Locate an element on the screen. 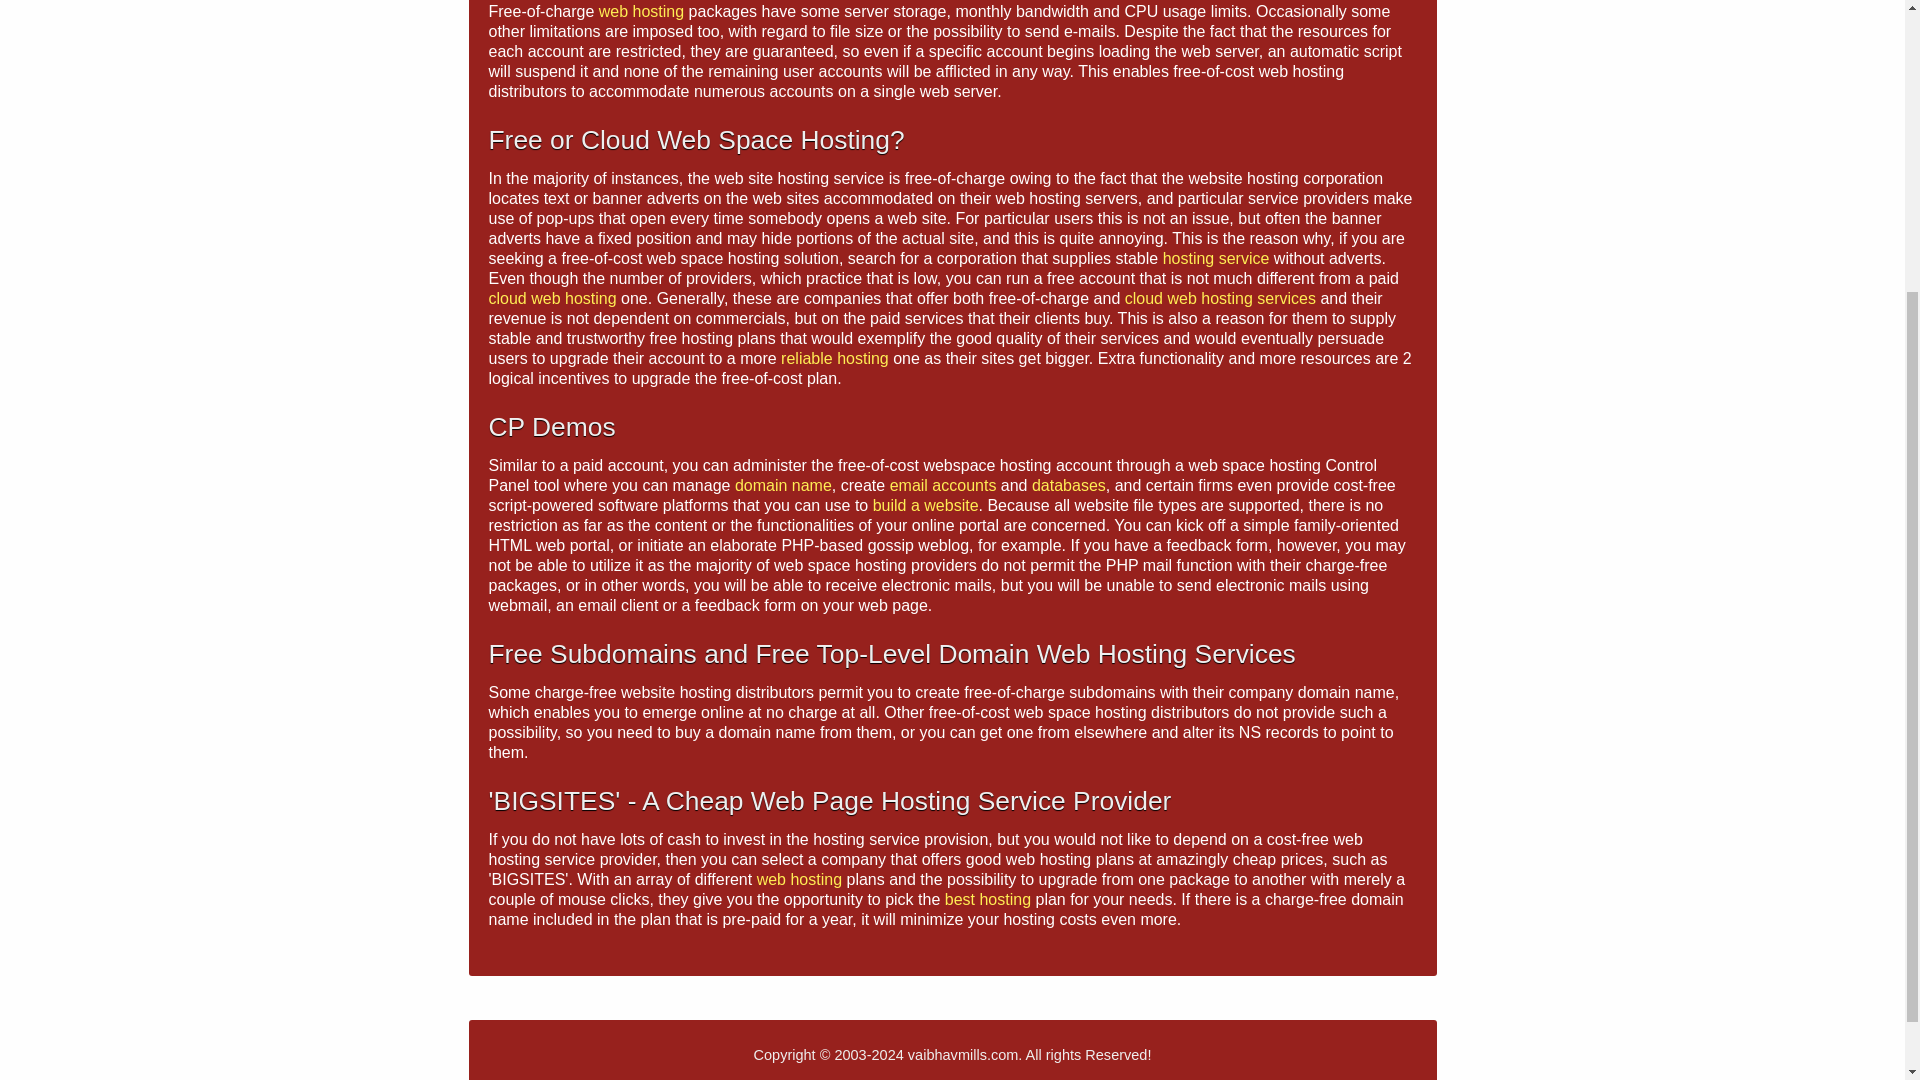 The image size is (1920, 1080). email accounts is located at coordinates (943, 485).